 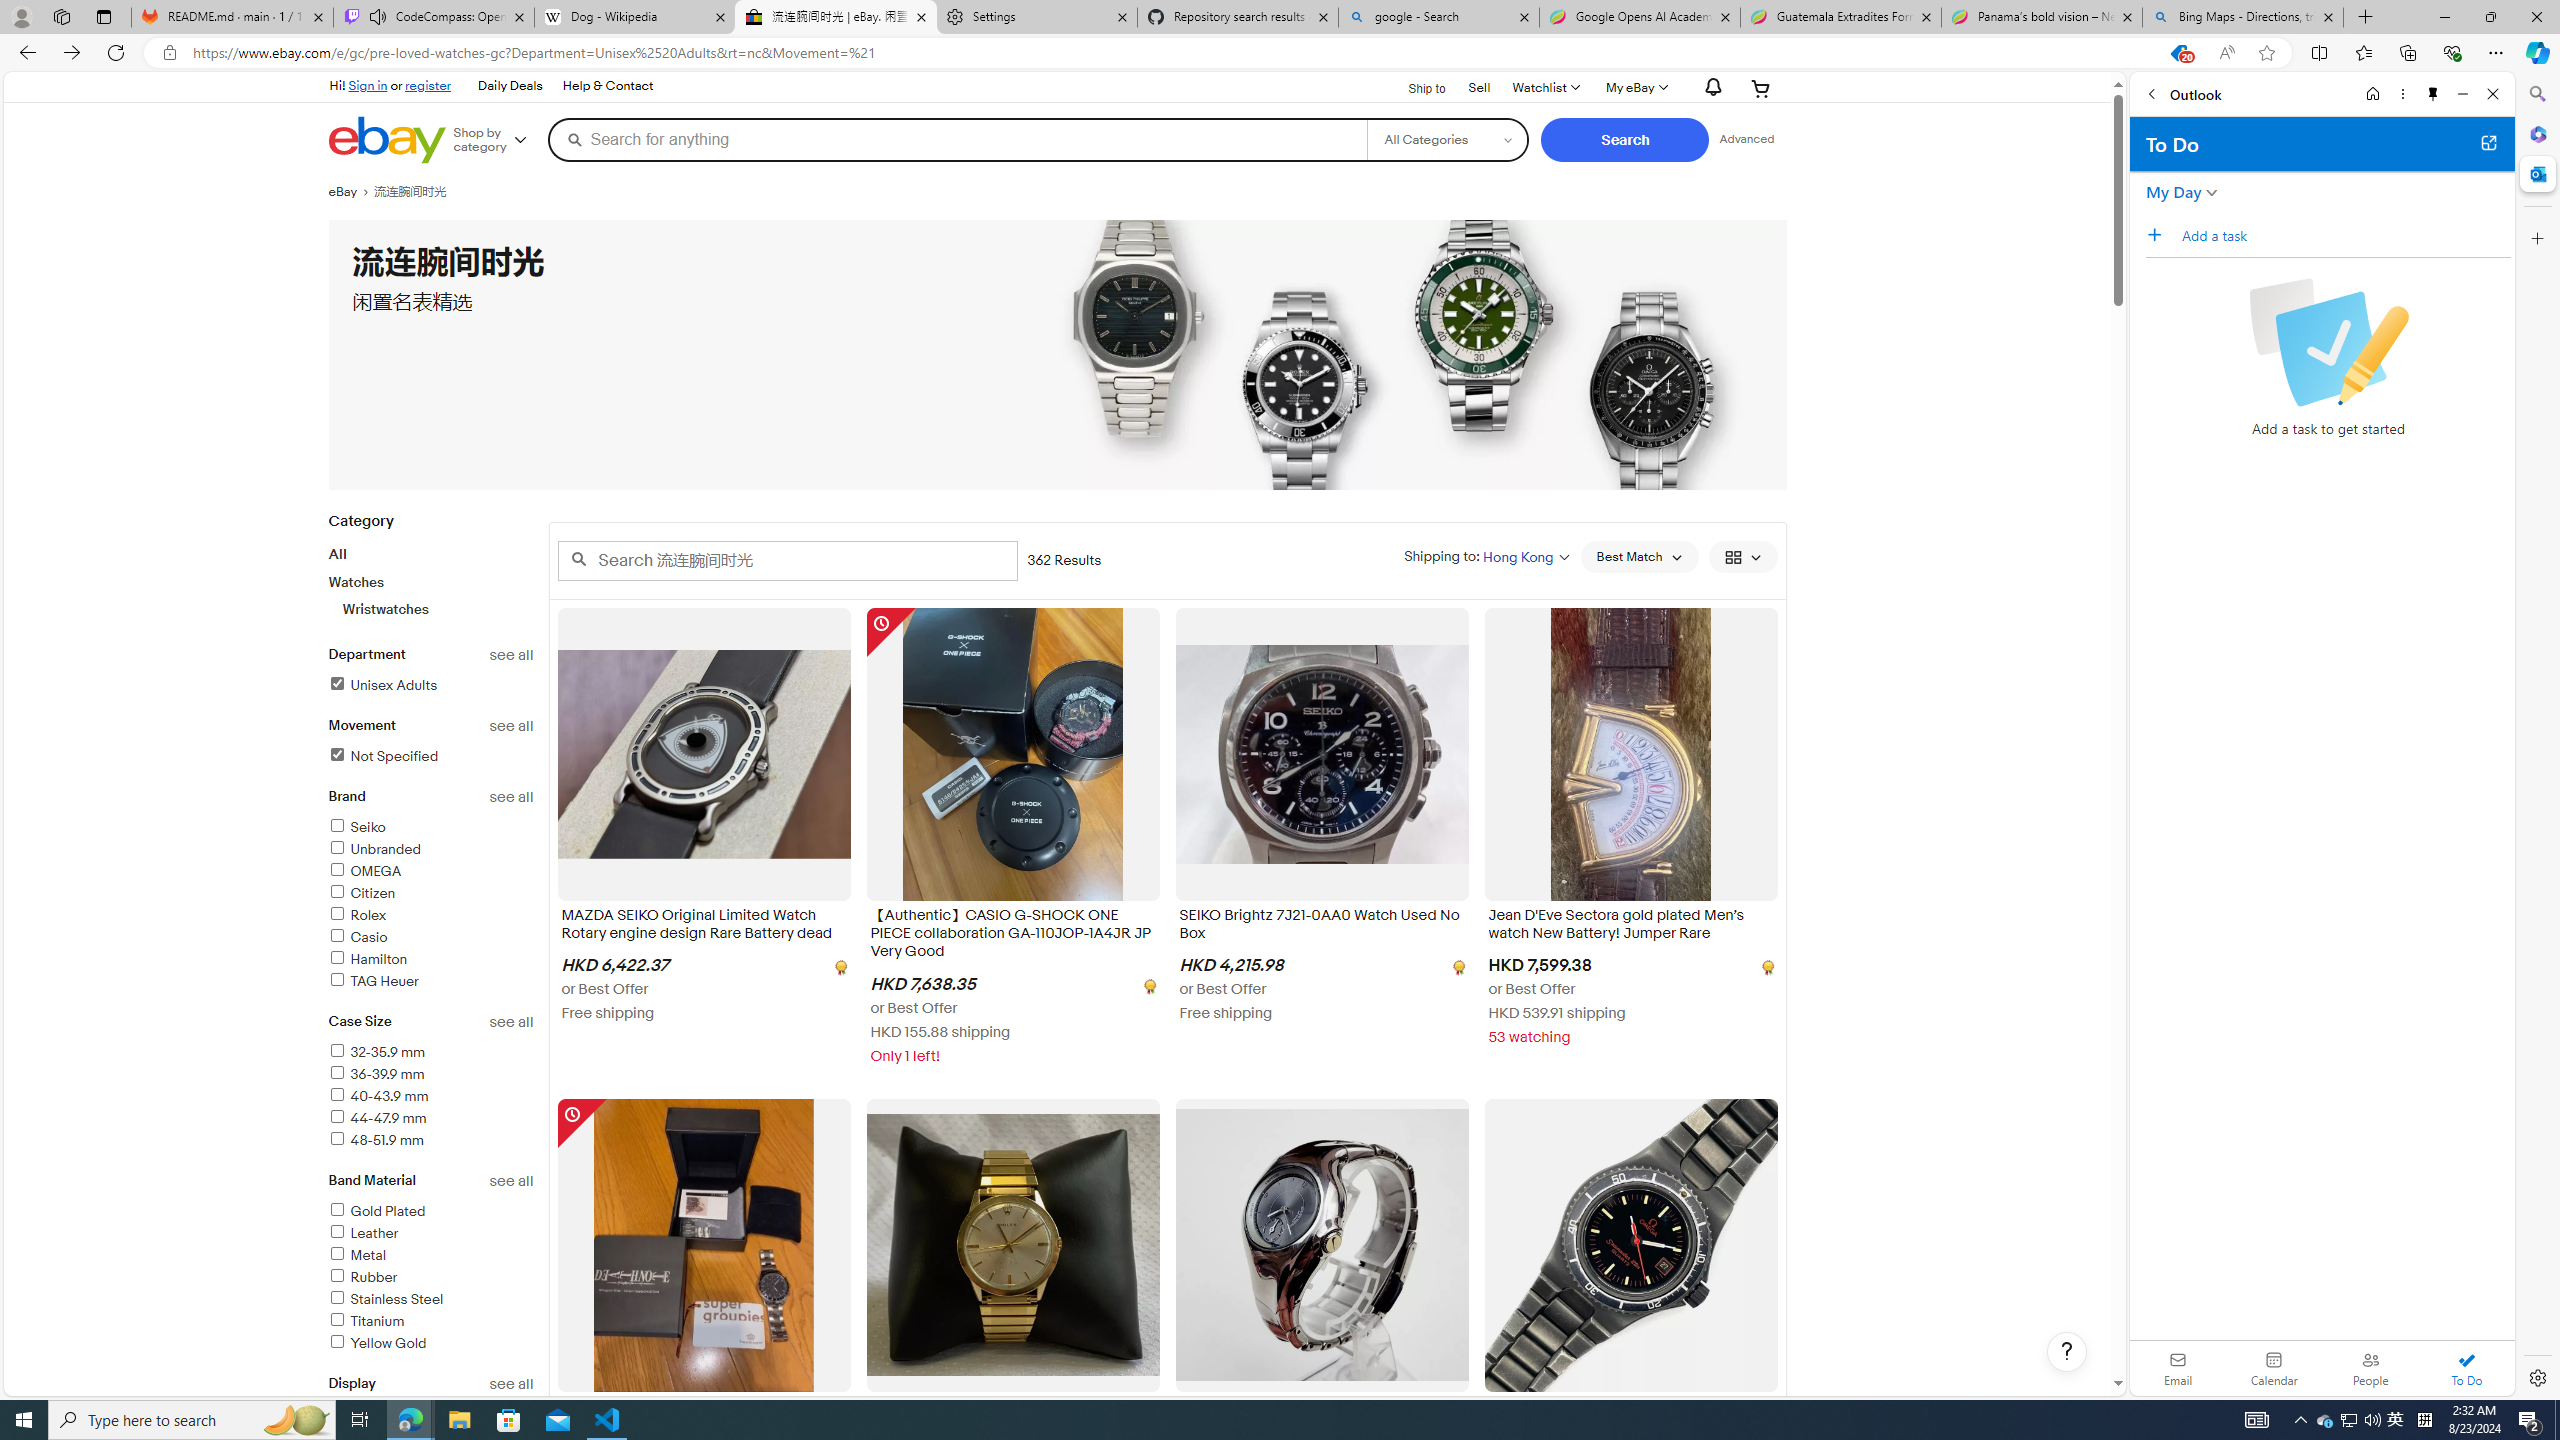 I want to click on See all band material refinements, so click(x=512, y=1181).